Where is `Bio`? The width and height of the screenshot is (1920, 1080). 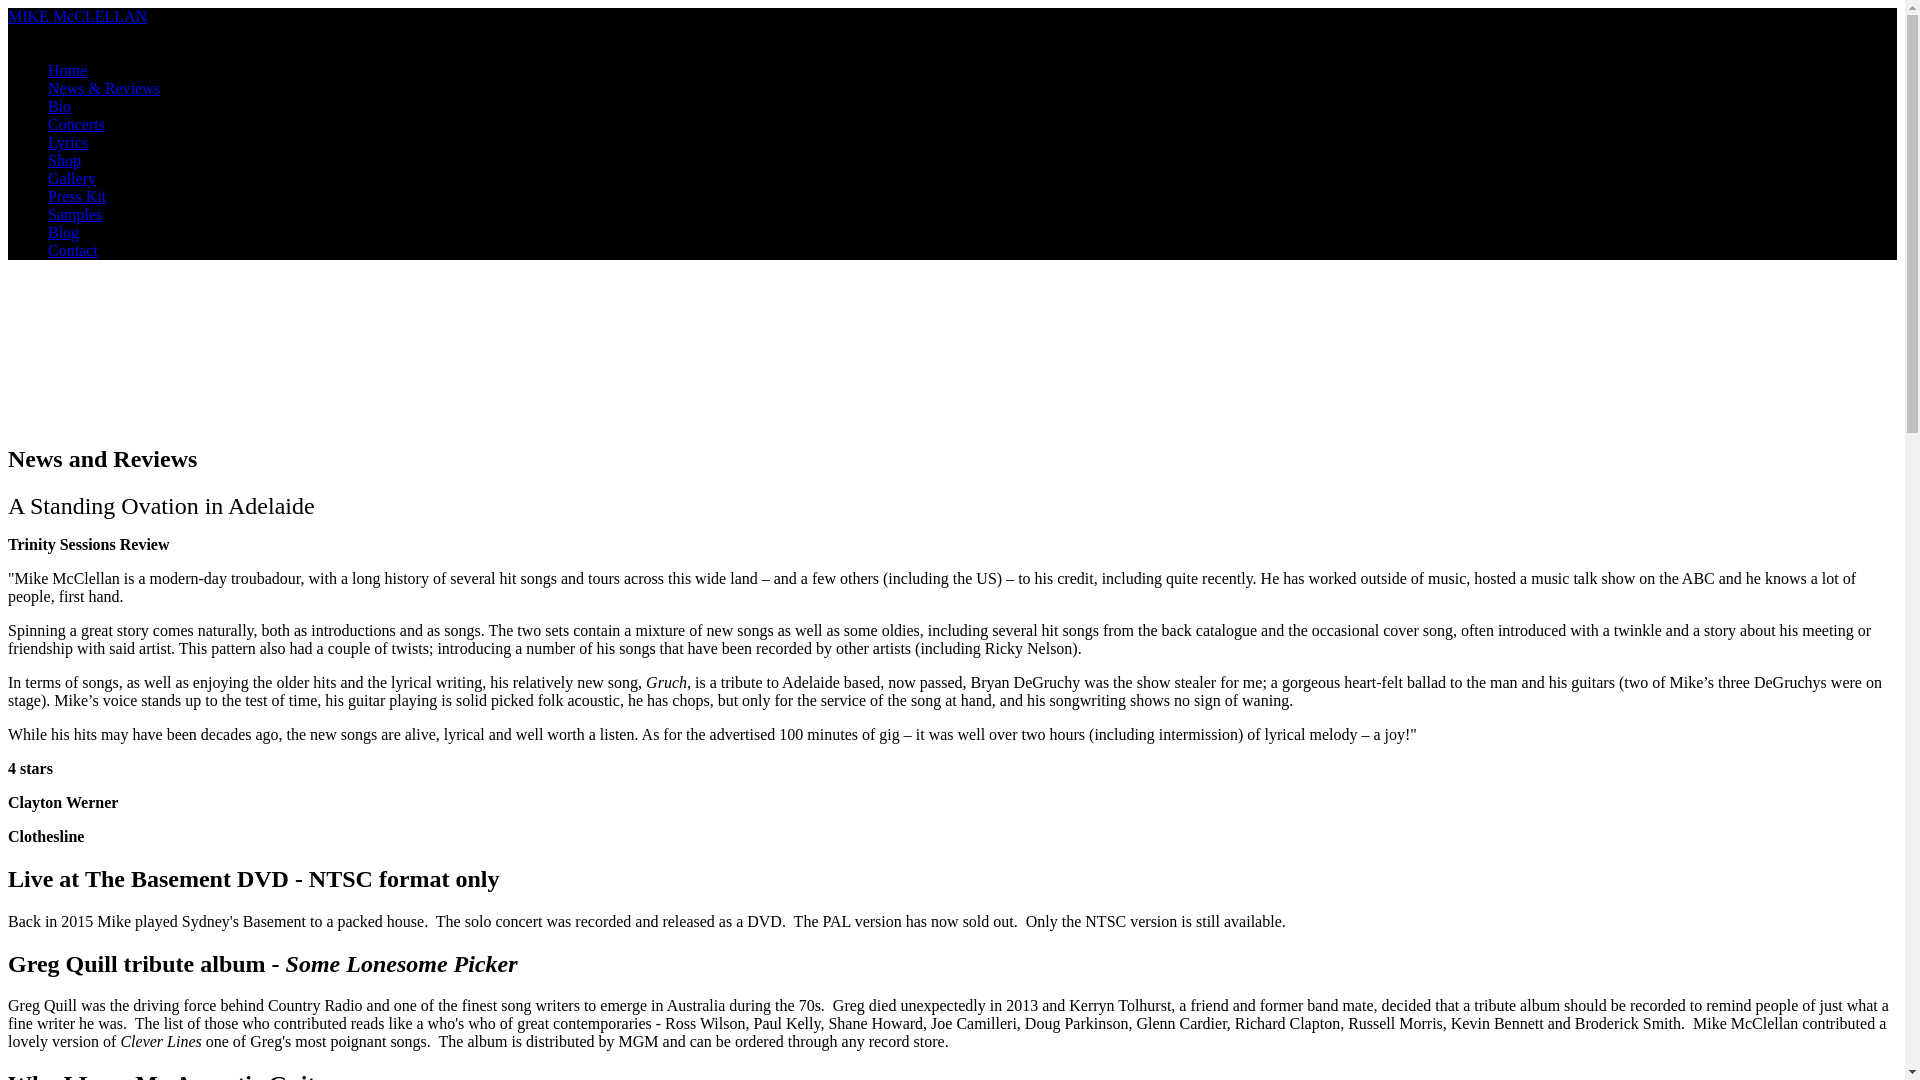
Bio is located at coordinates (60, 106).